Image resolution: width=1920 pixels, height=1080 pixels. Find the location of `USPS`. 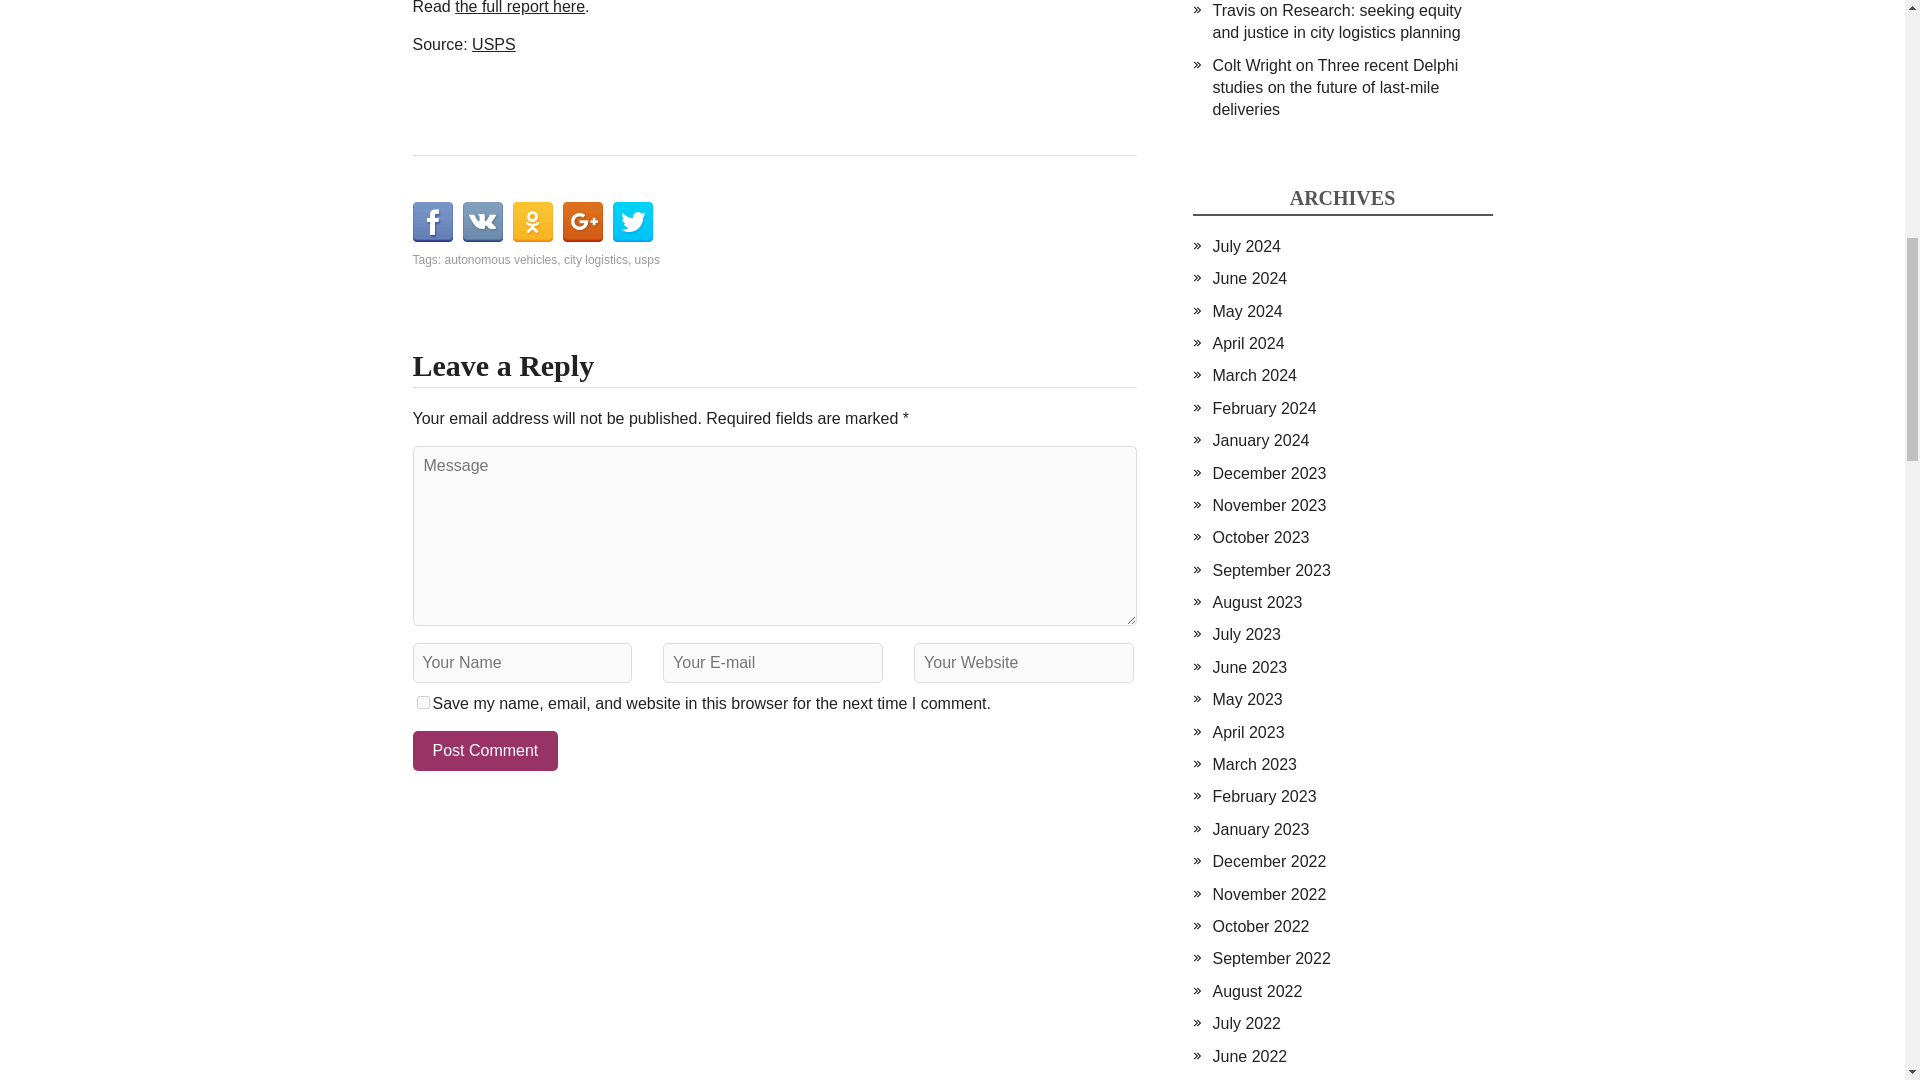

USPS is located at coordinates (494, 44).